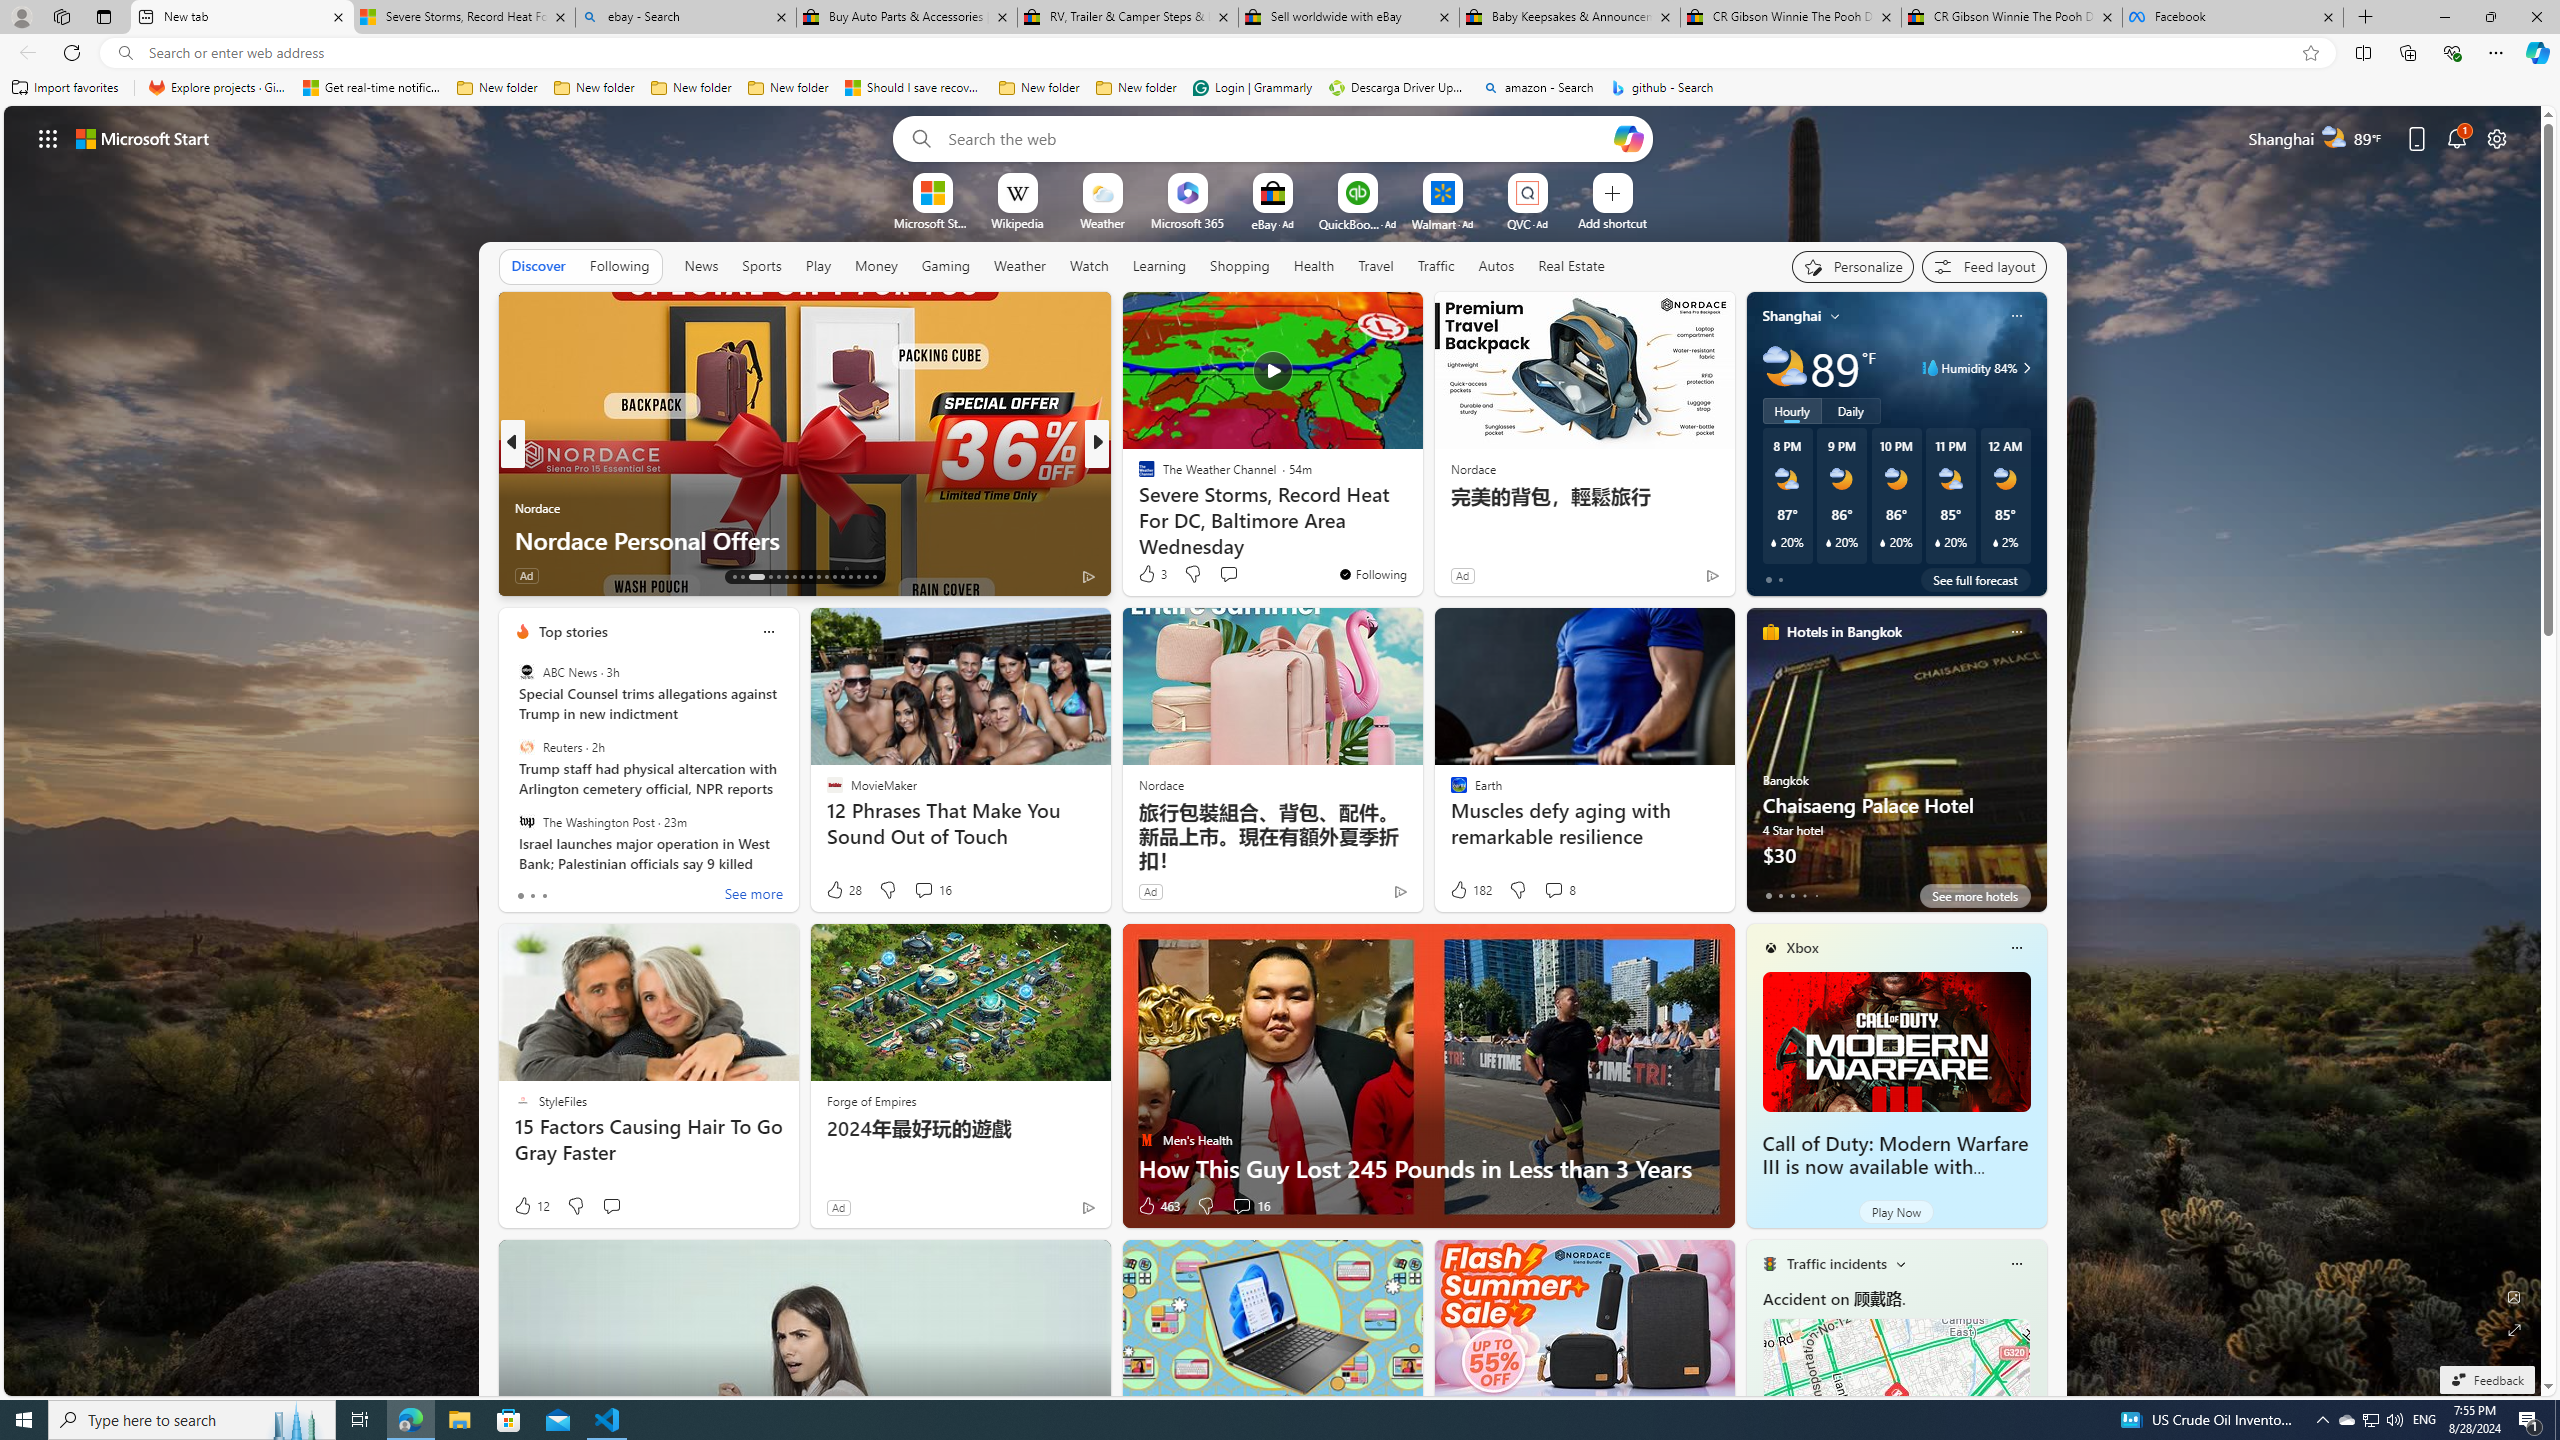  I want to click on Like, so click(1140, 576).